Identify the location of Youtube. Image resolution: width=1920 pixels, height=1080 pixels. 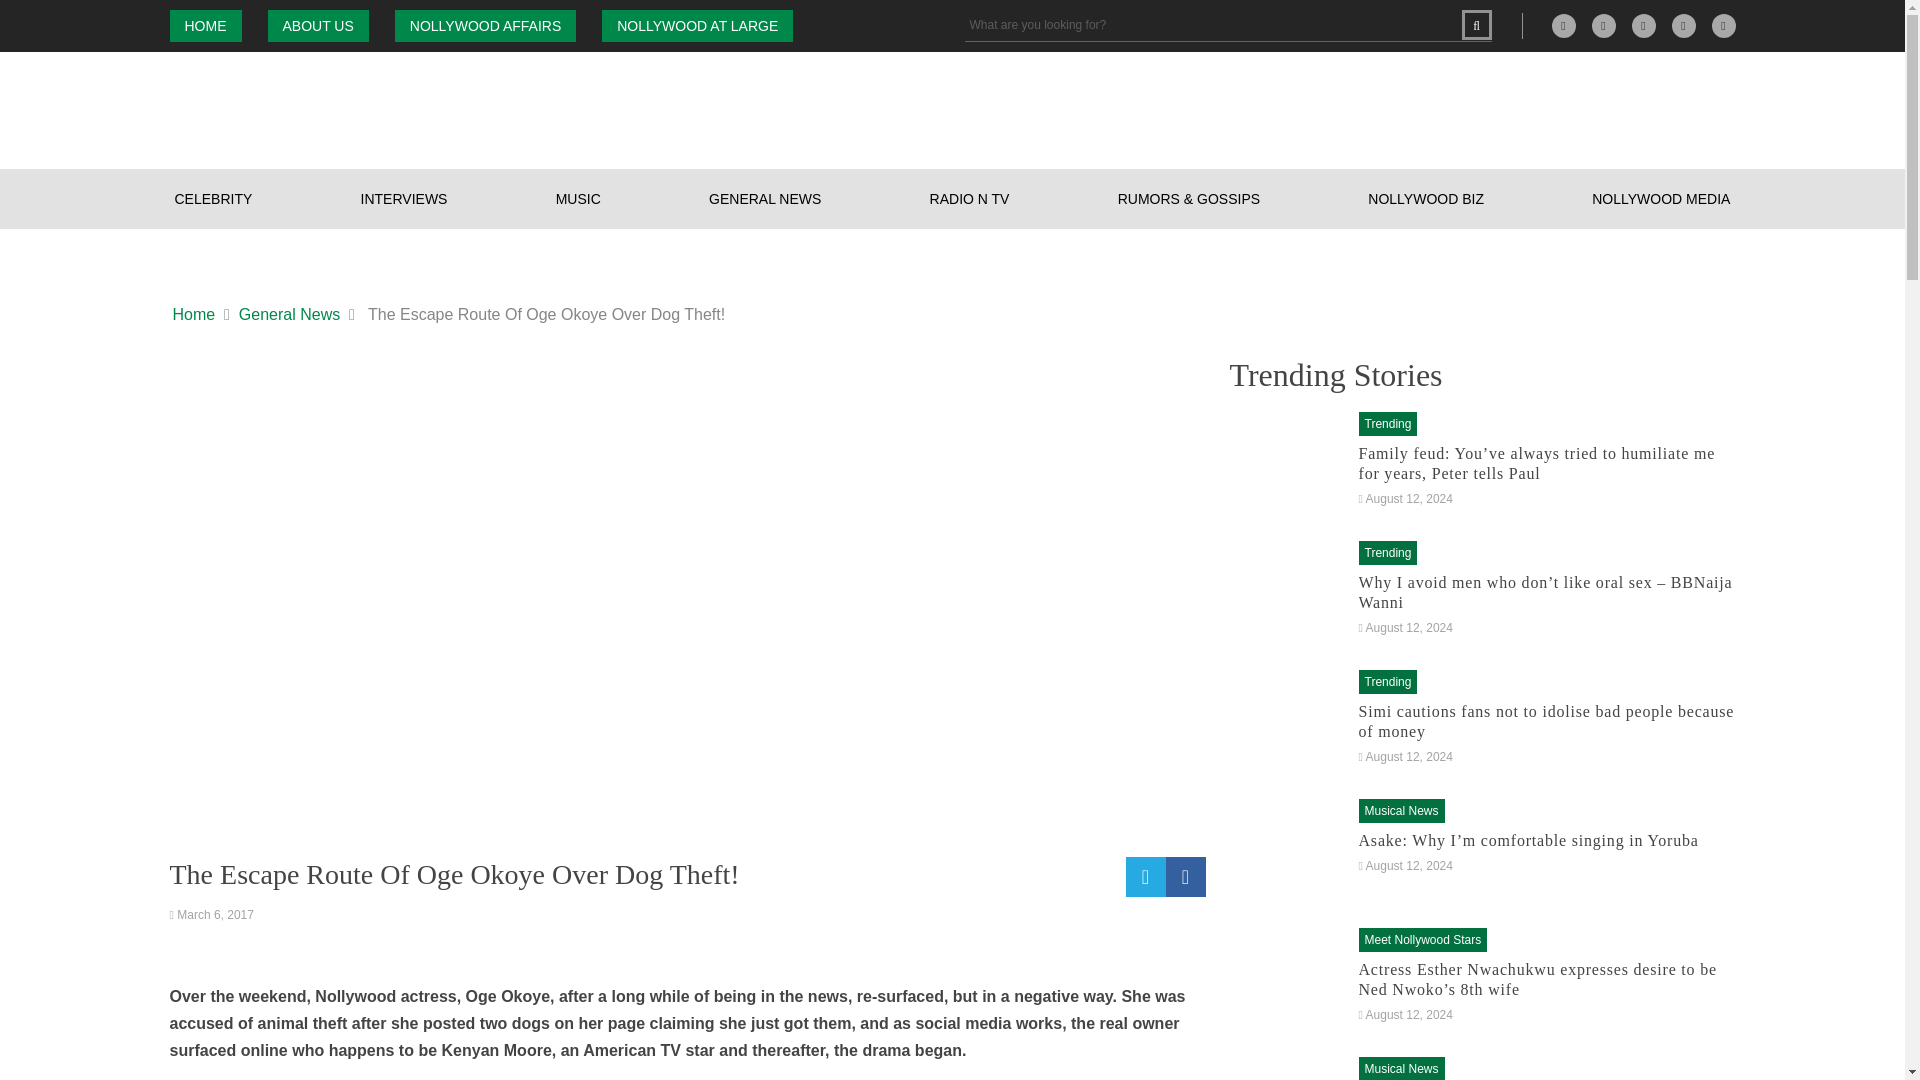
(1724, 26).